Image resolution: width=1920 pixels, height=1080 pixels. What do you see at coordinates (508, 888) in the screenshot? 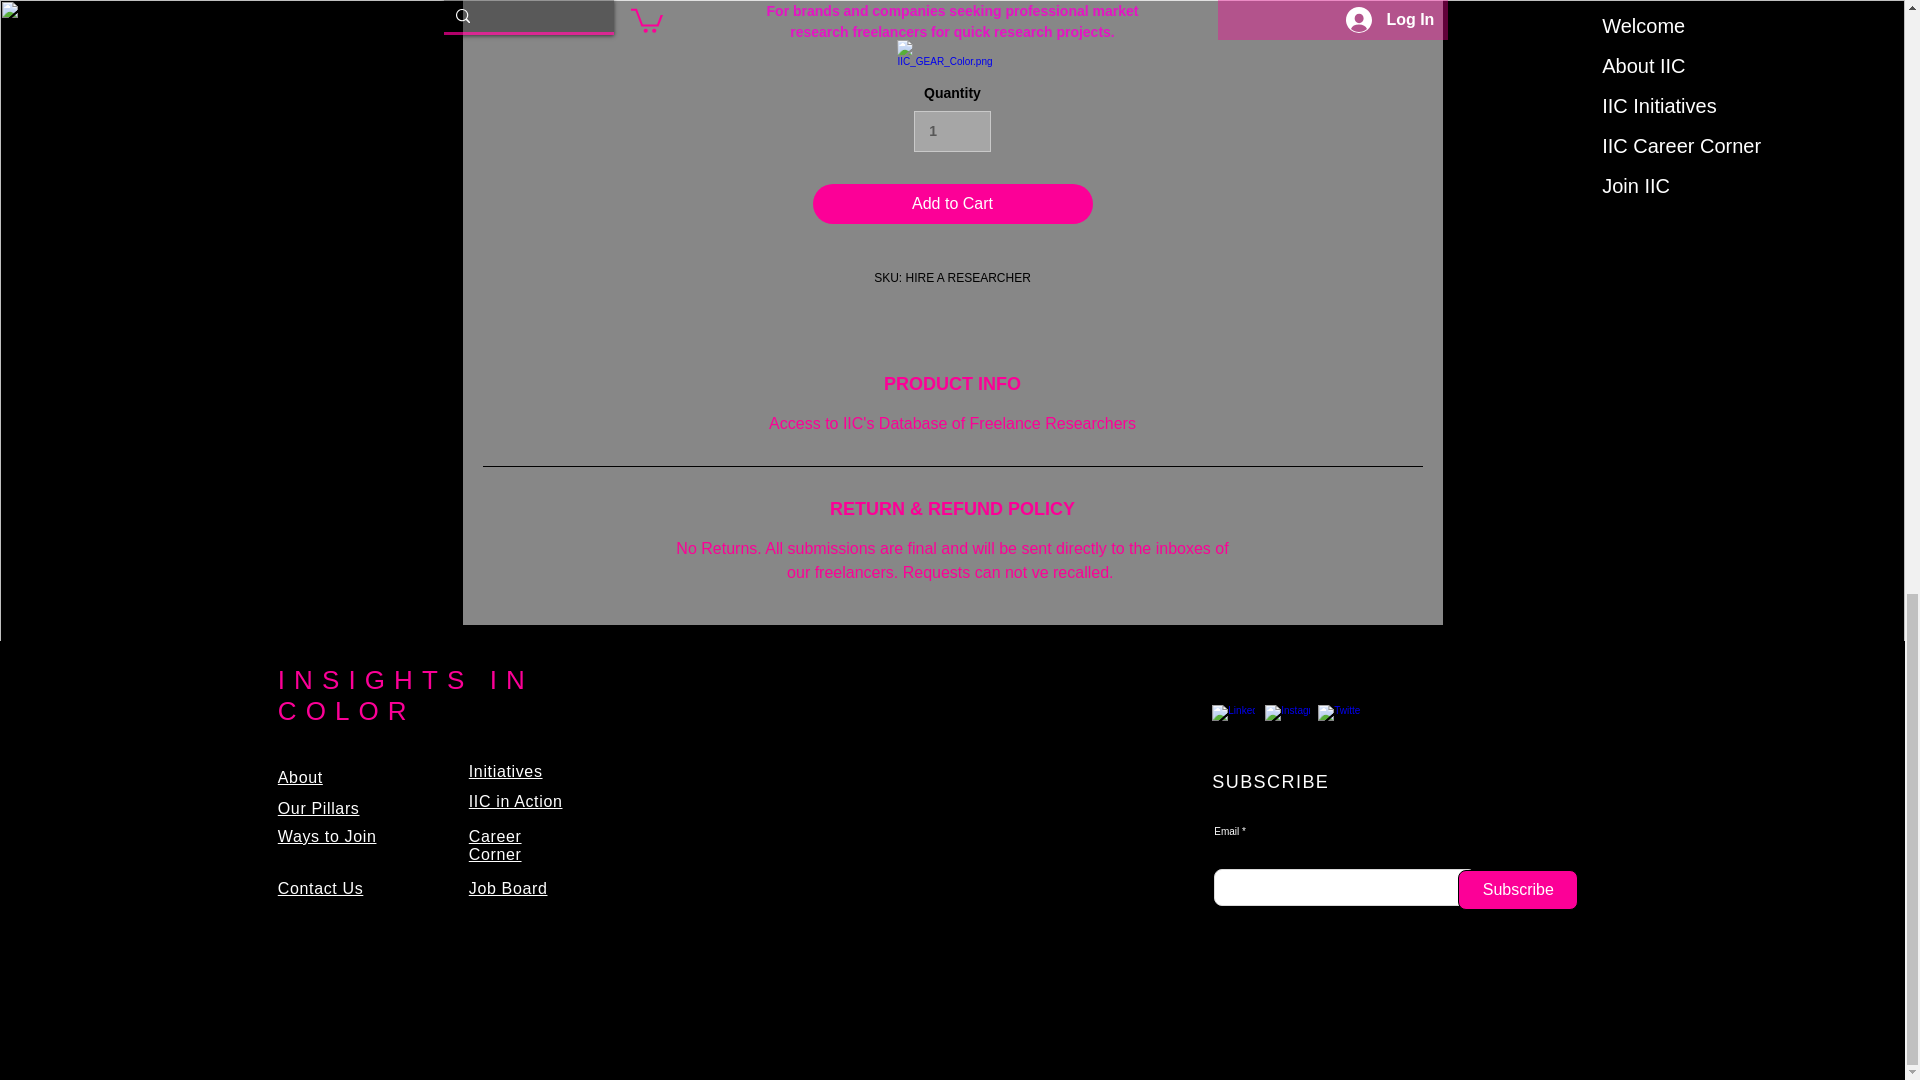
I see `Job Board` at bounding box center [508, 888].